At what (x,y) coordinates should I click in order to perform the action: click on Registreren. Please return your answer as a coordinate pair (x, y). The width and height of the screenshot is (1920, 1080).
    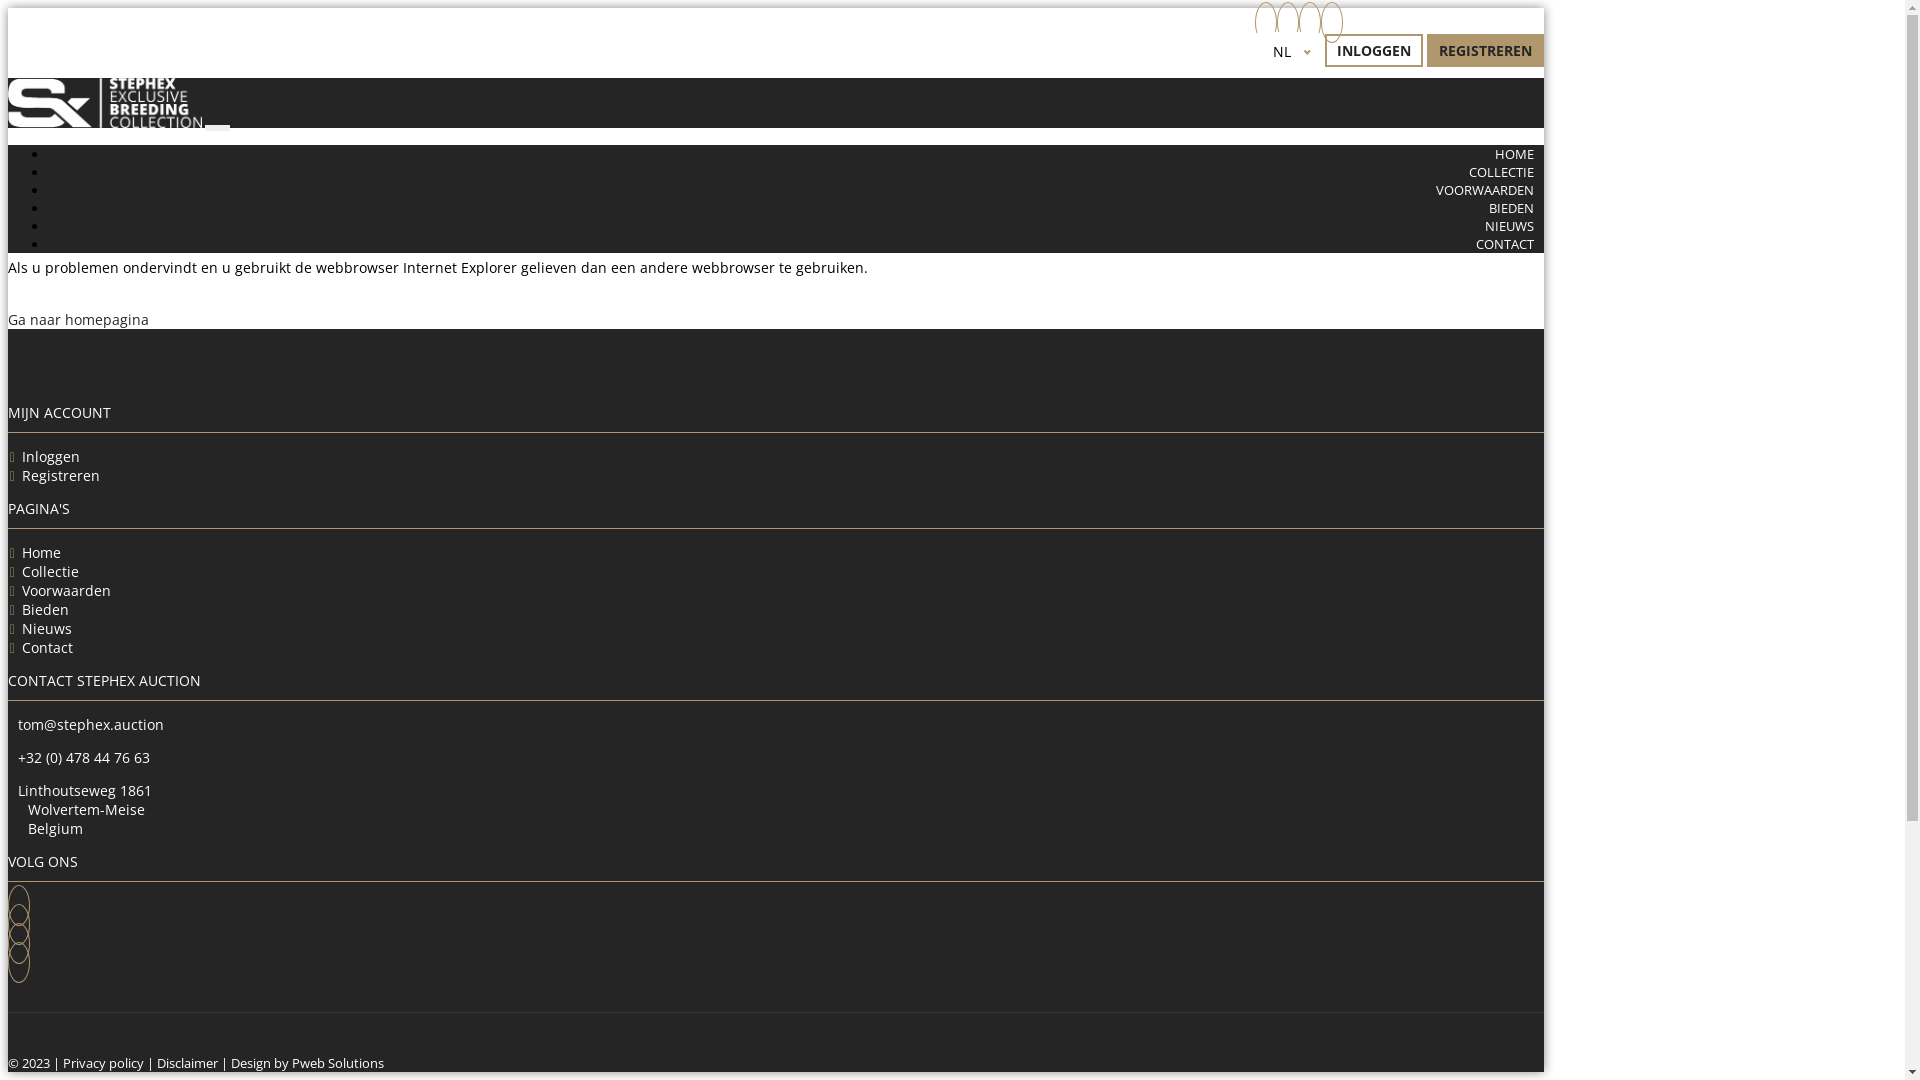
    Looking at the image, I should click on (61, 476).